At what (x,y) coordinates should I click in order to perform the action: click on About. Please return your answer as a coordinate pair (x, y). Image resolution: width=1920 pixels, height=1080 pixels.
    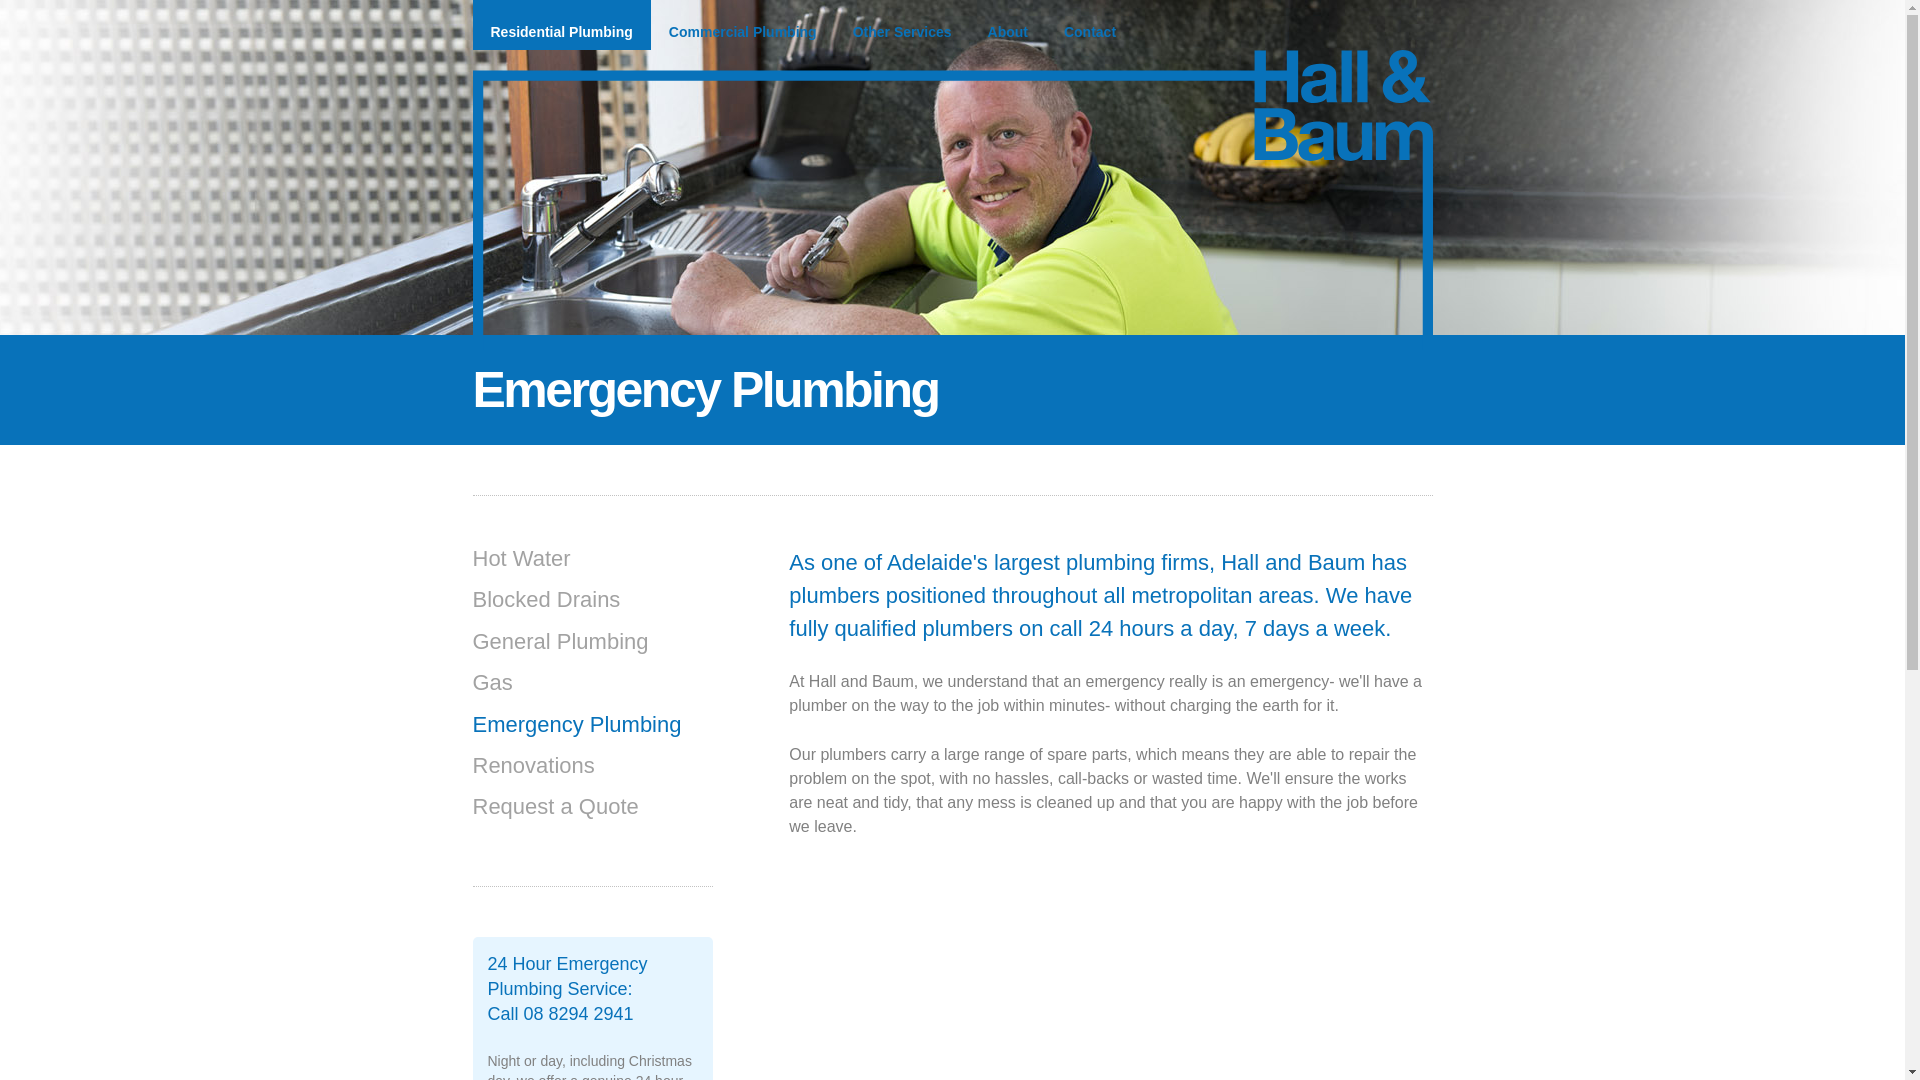
    Looking at the image, I should click on (1008, 25).